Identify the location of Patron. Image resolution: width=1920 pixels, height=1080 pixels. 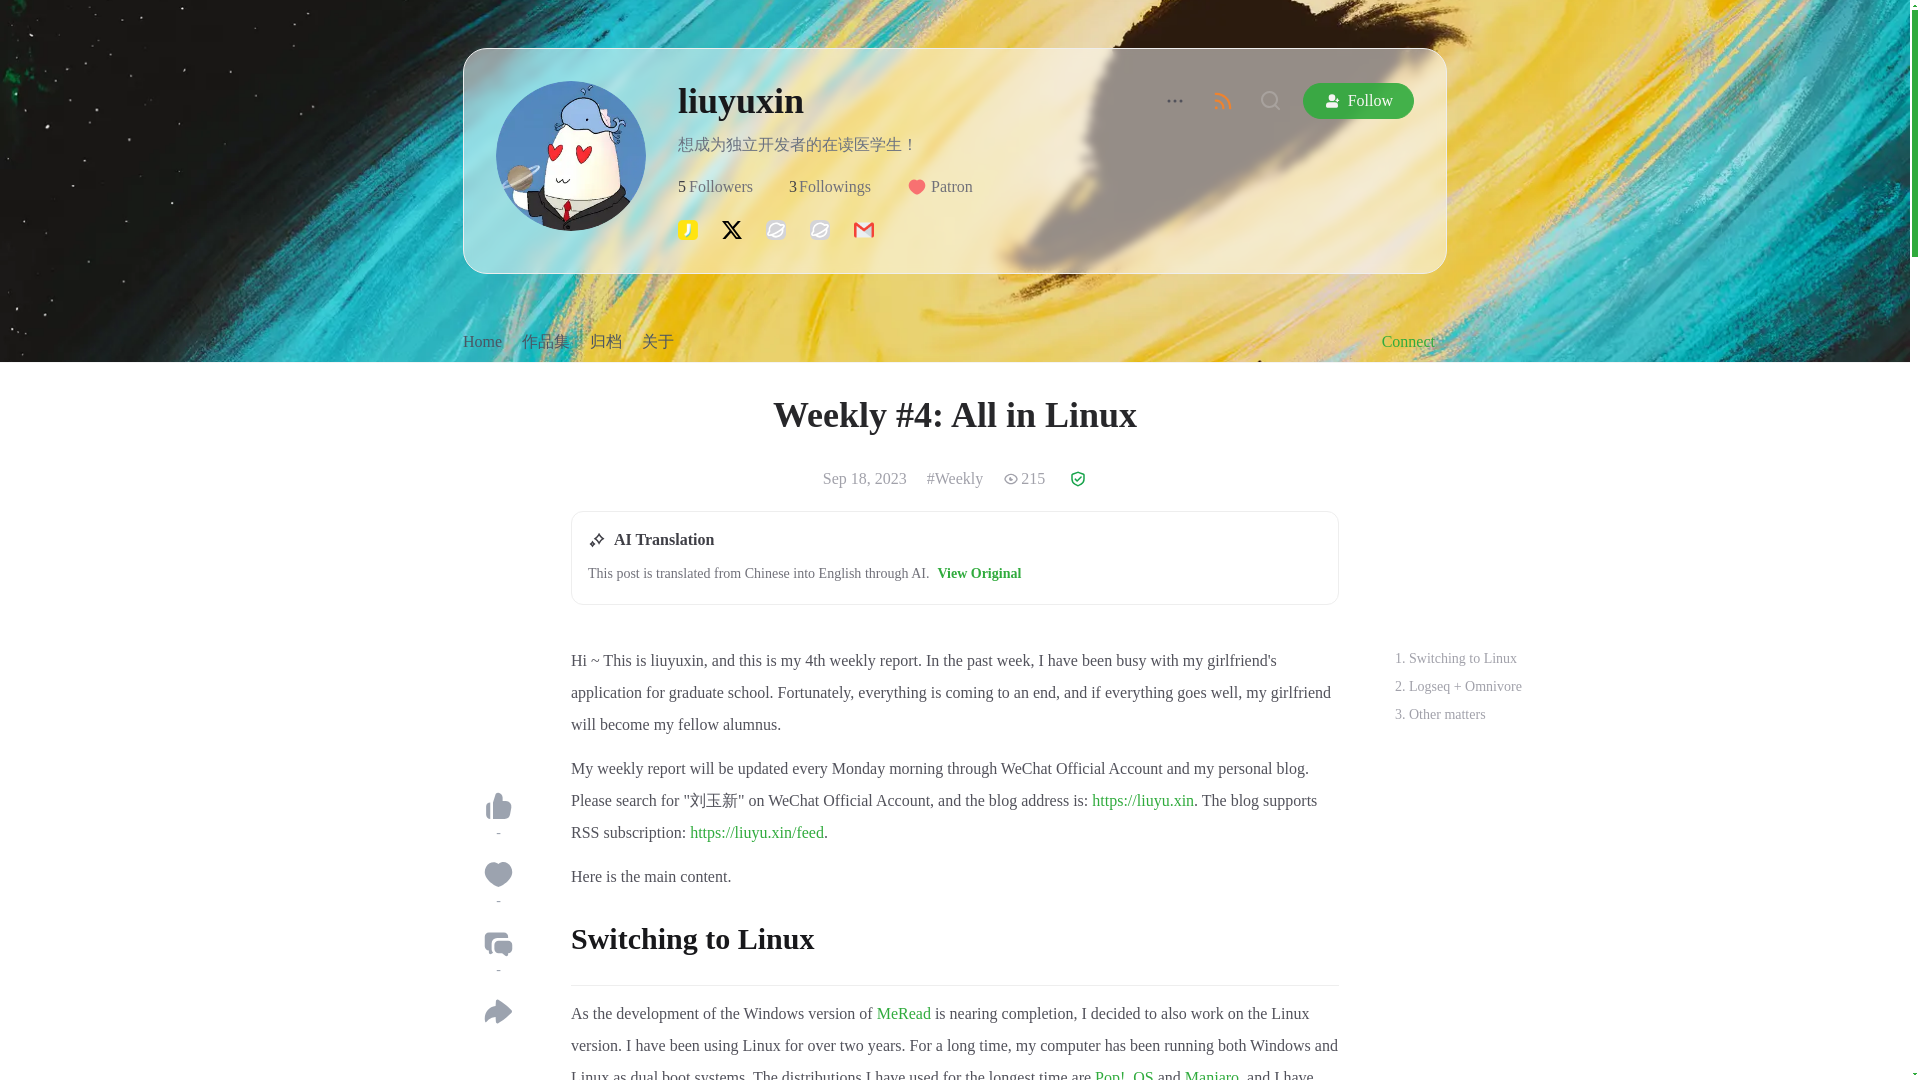
(1211, 1074).